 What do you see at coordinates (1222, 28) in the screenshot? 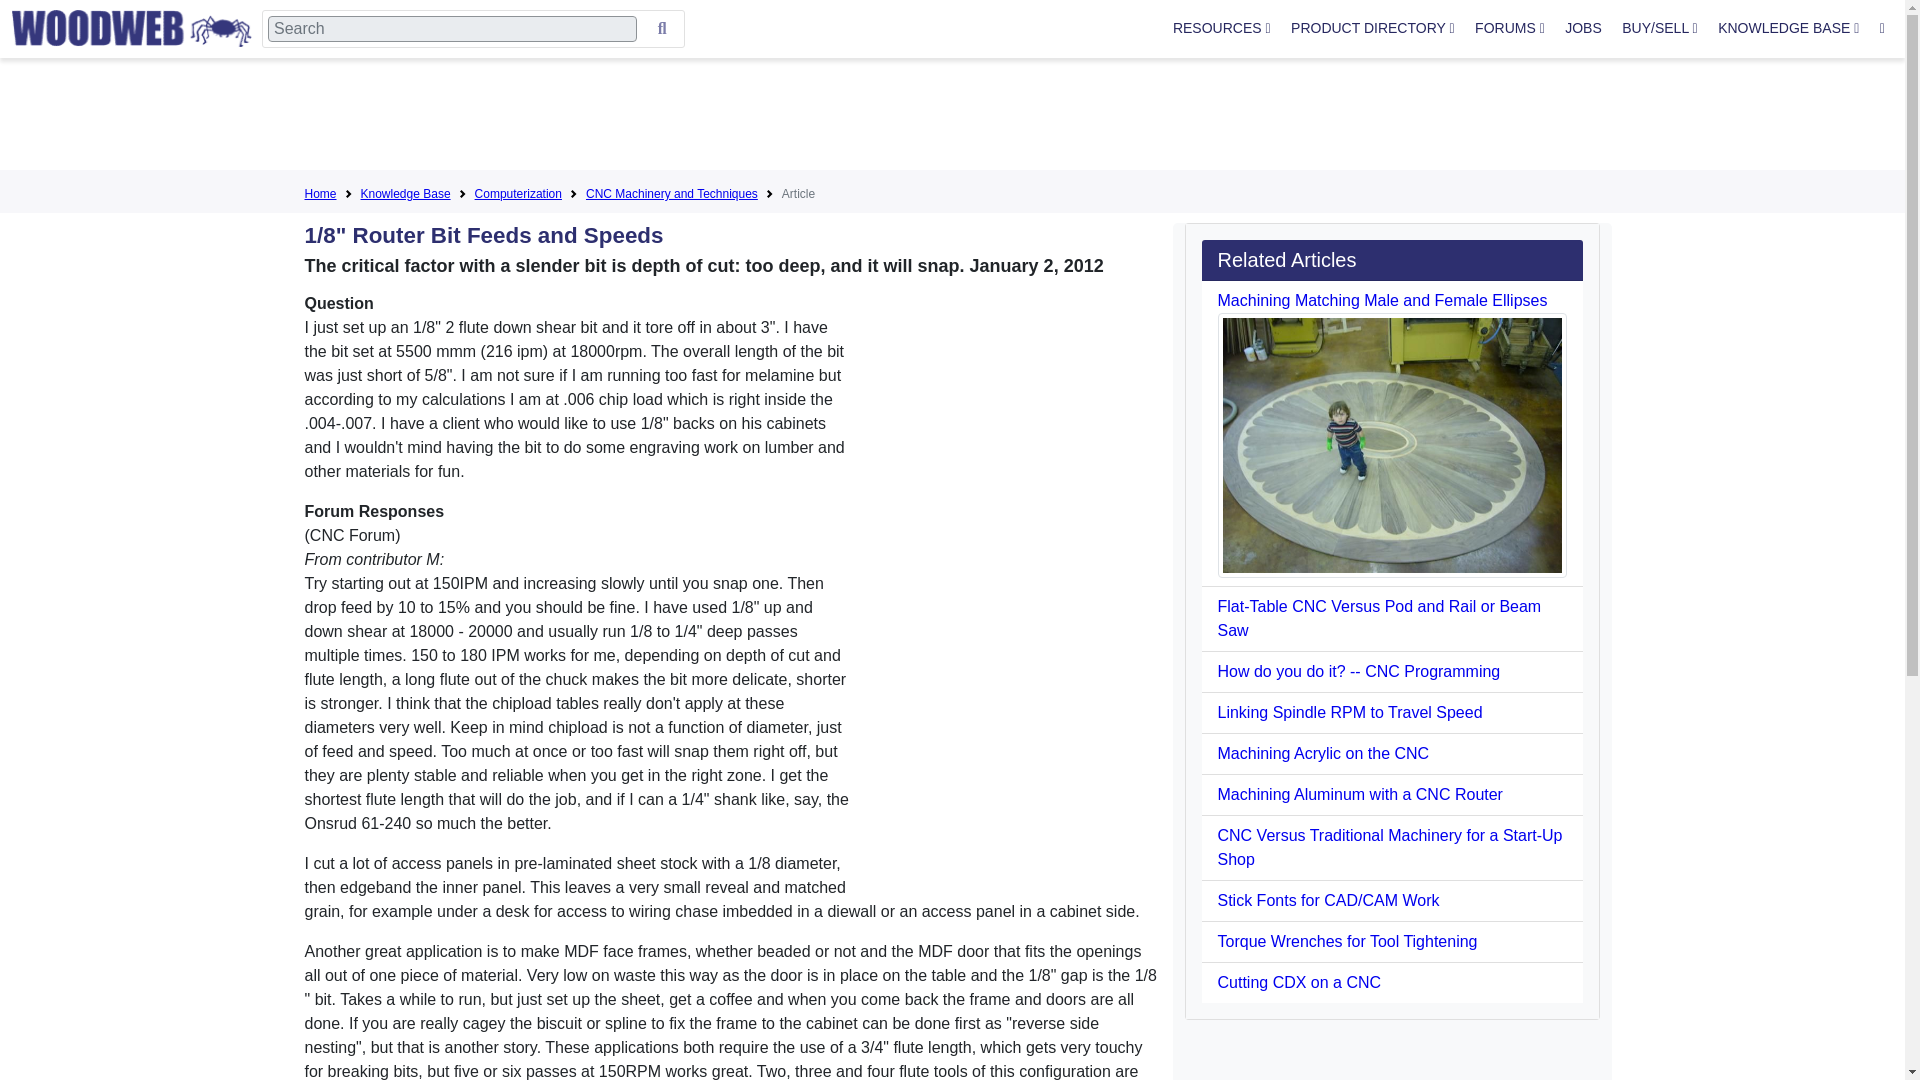
I see `RESOURCES` at bounding box center [1222, 28].